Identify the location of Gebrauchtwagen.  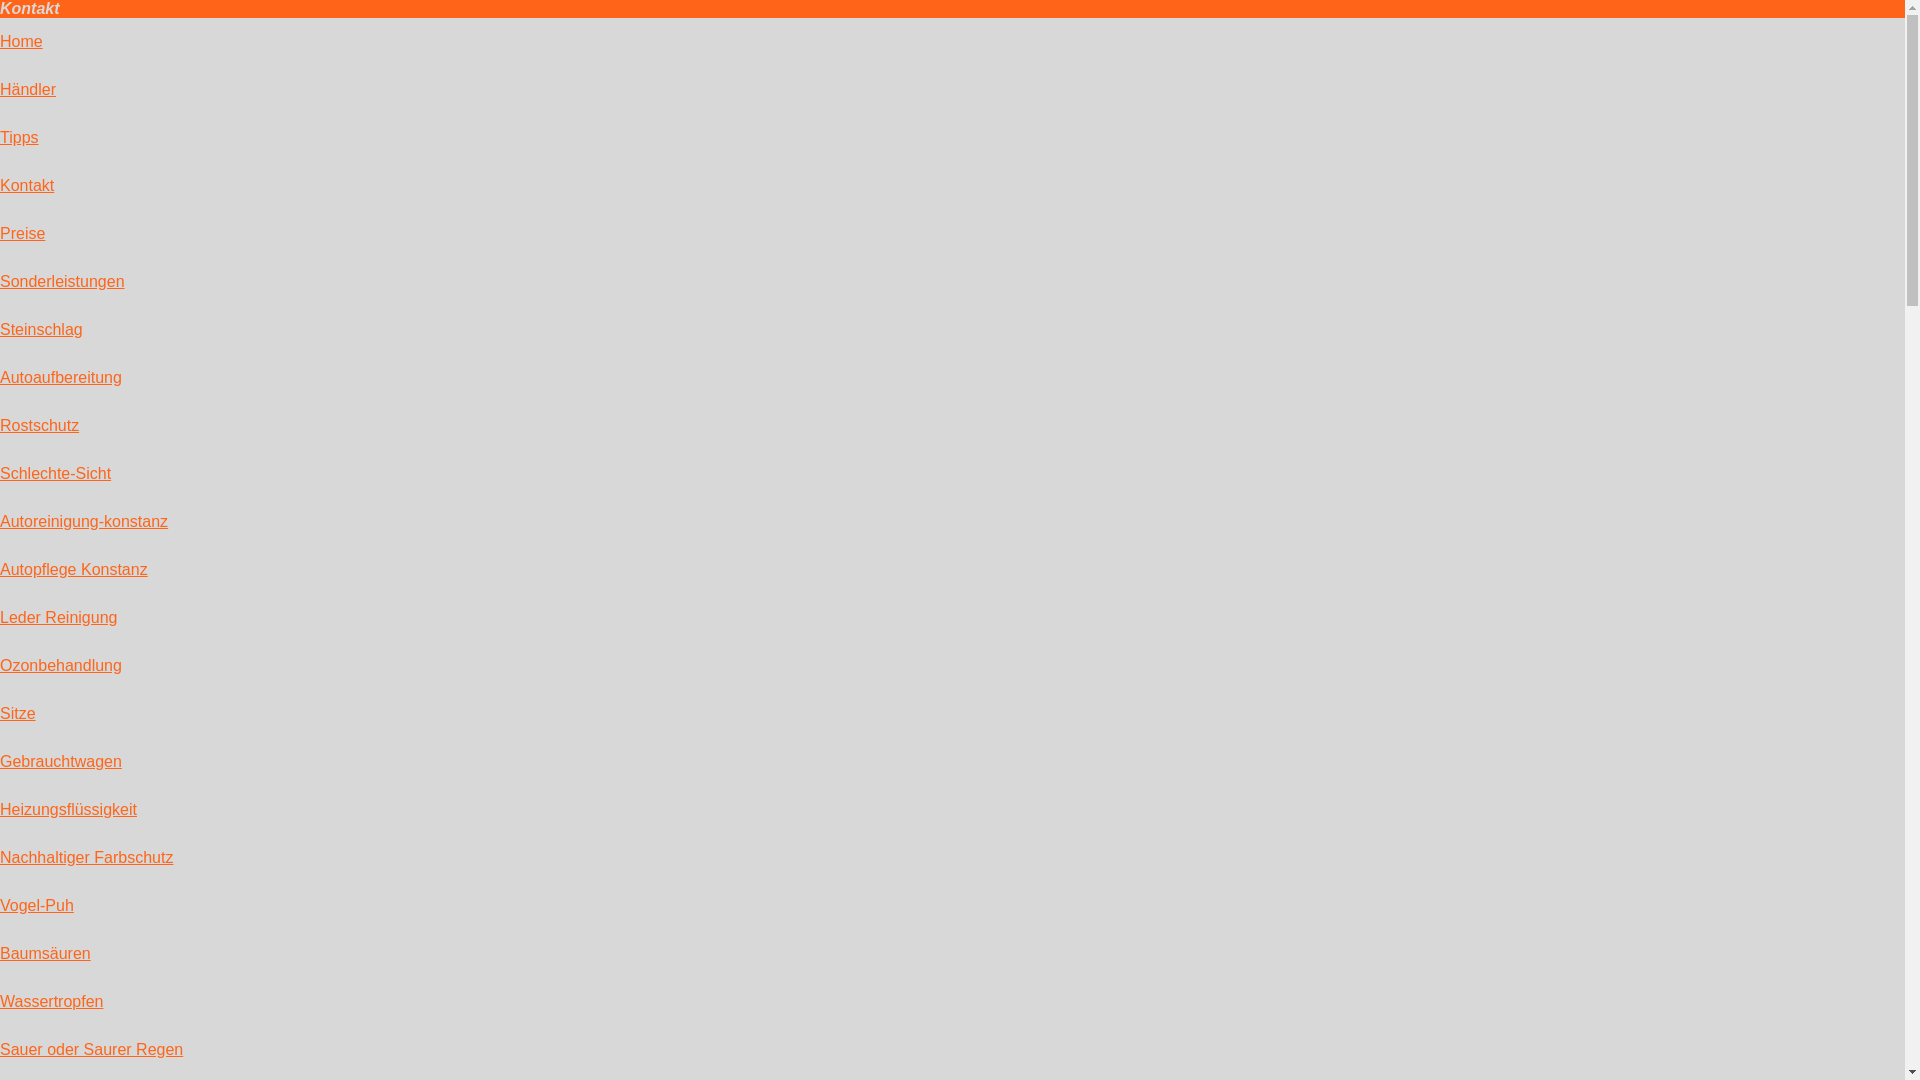
(61, 761).